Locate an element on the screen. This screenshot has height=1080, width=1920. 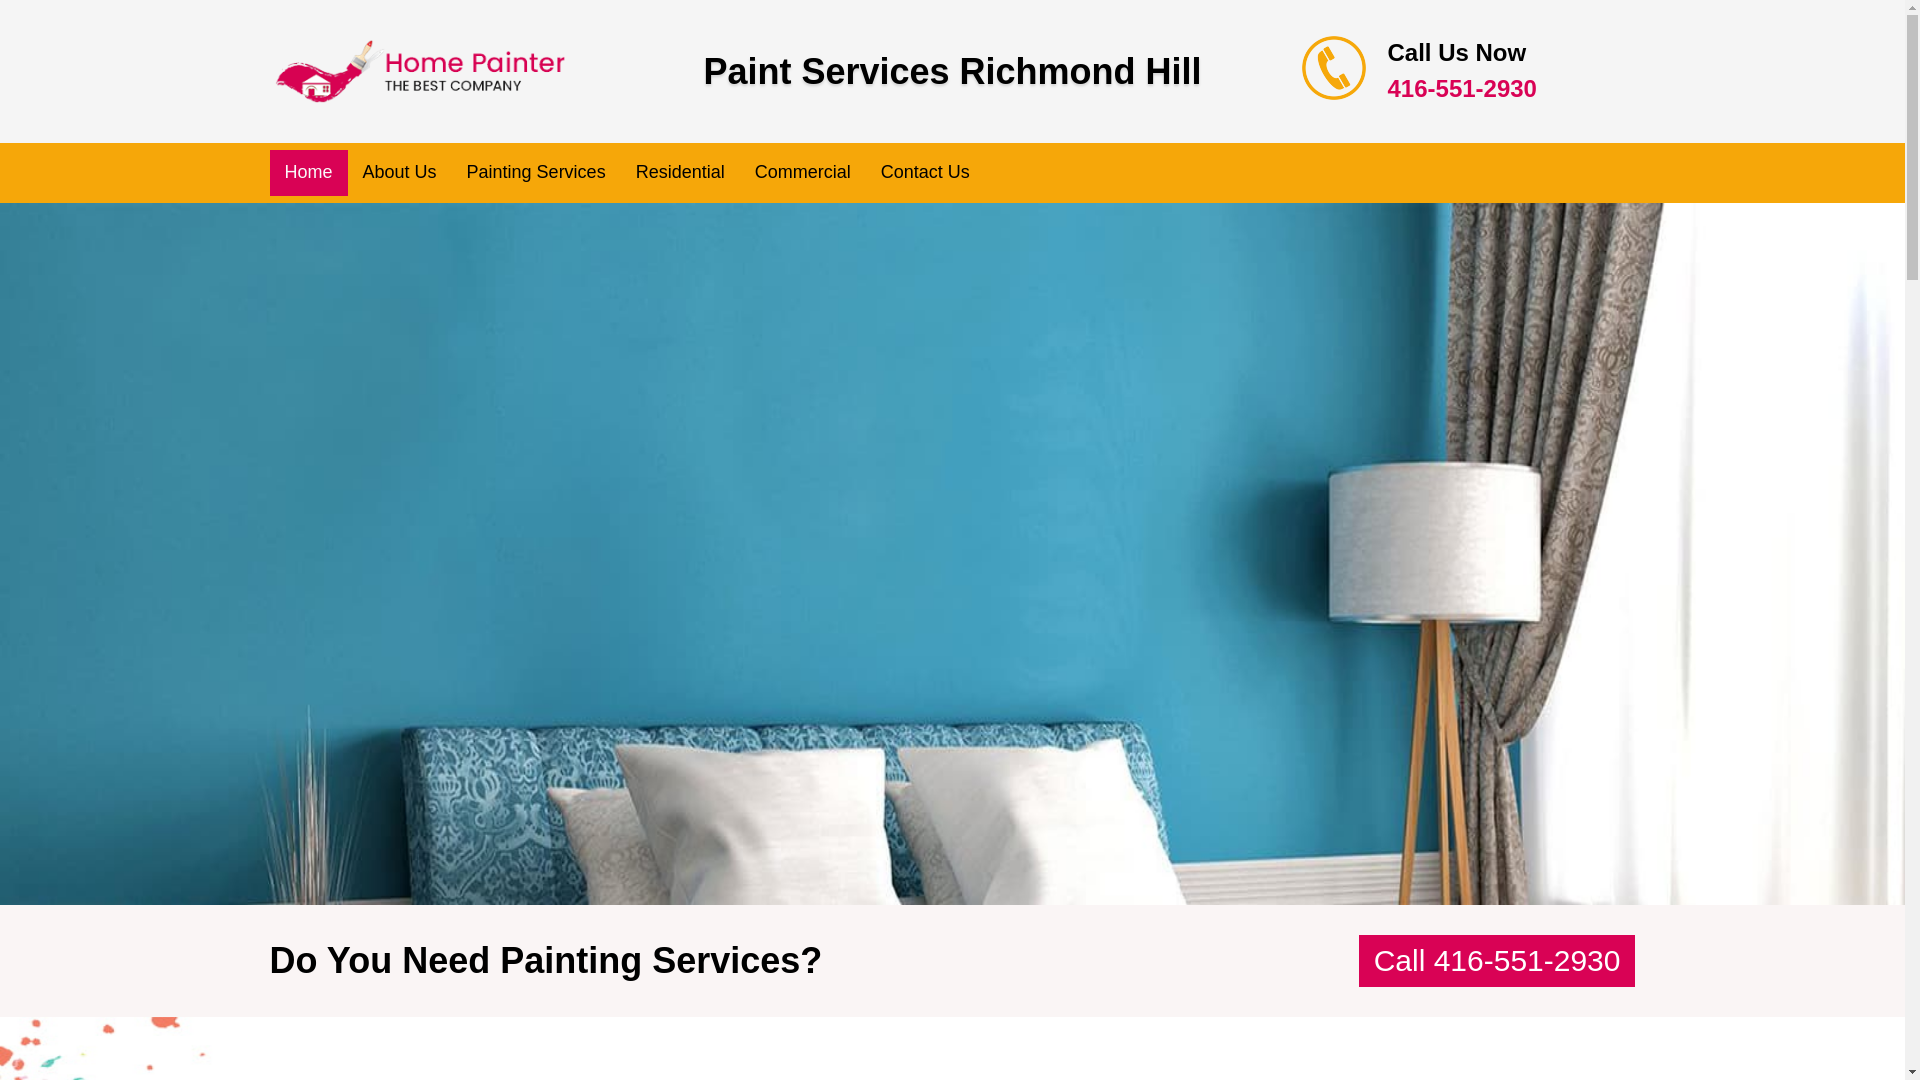
Commercial is located at coordinates (802, 172).